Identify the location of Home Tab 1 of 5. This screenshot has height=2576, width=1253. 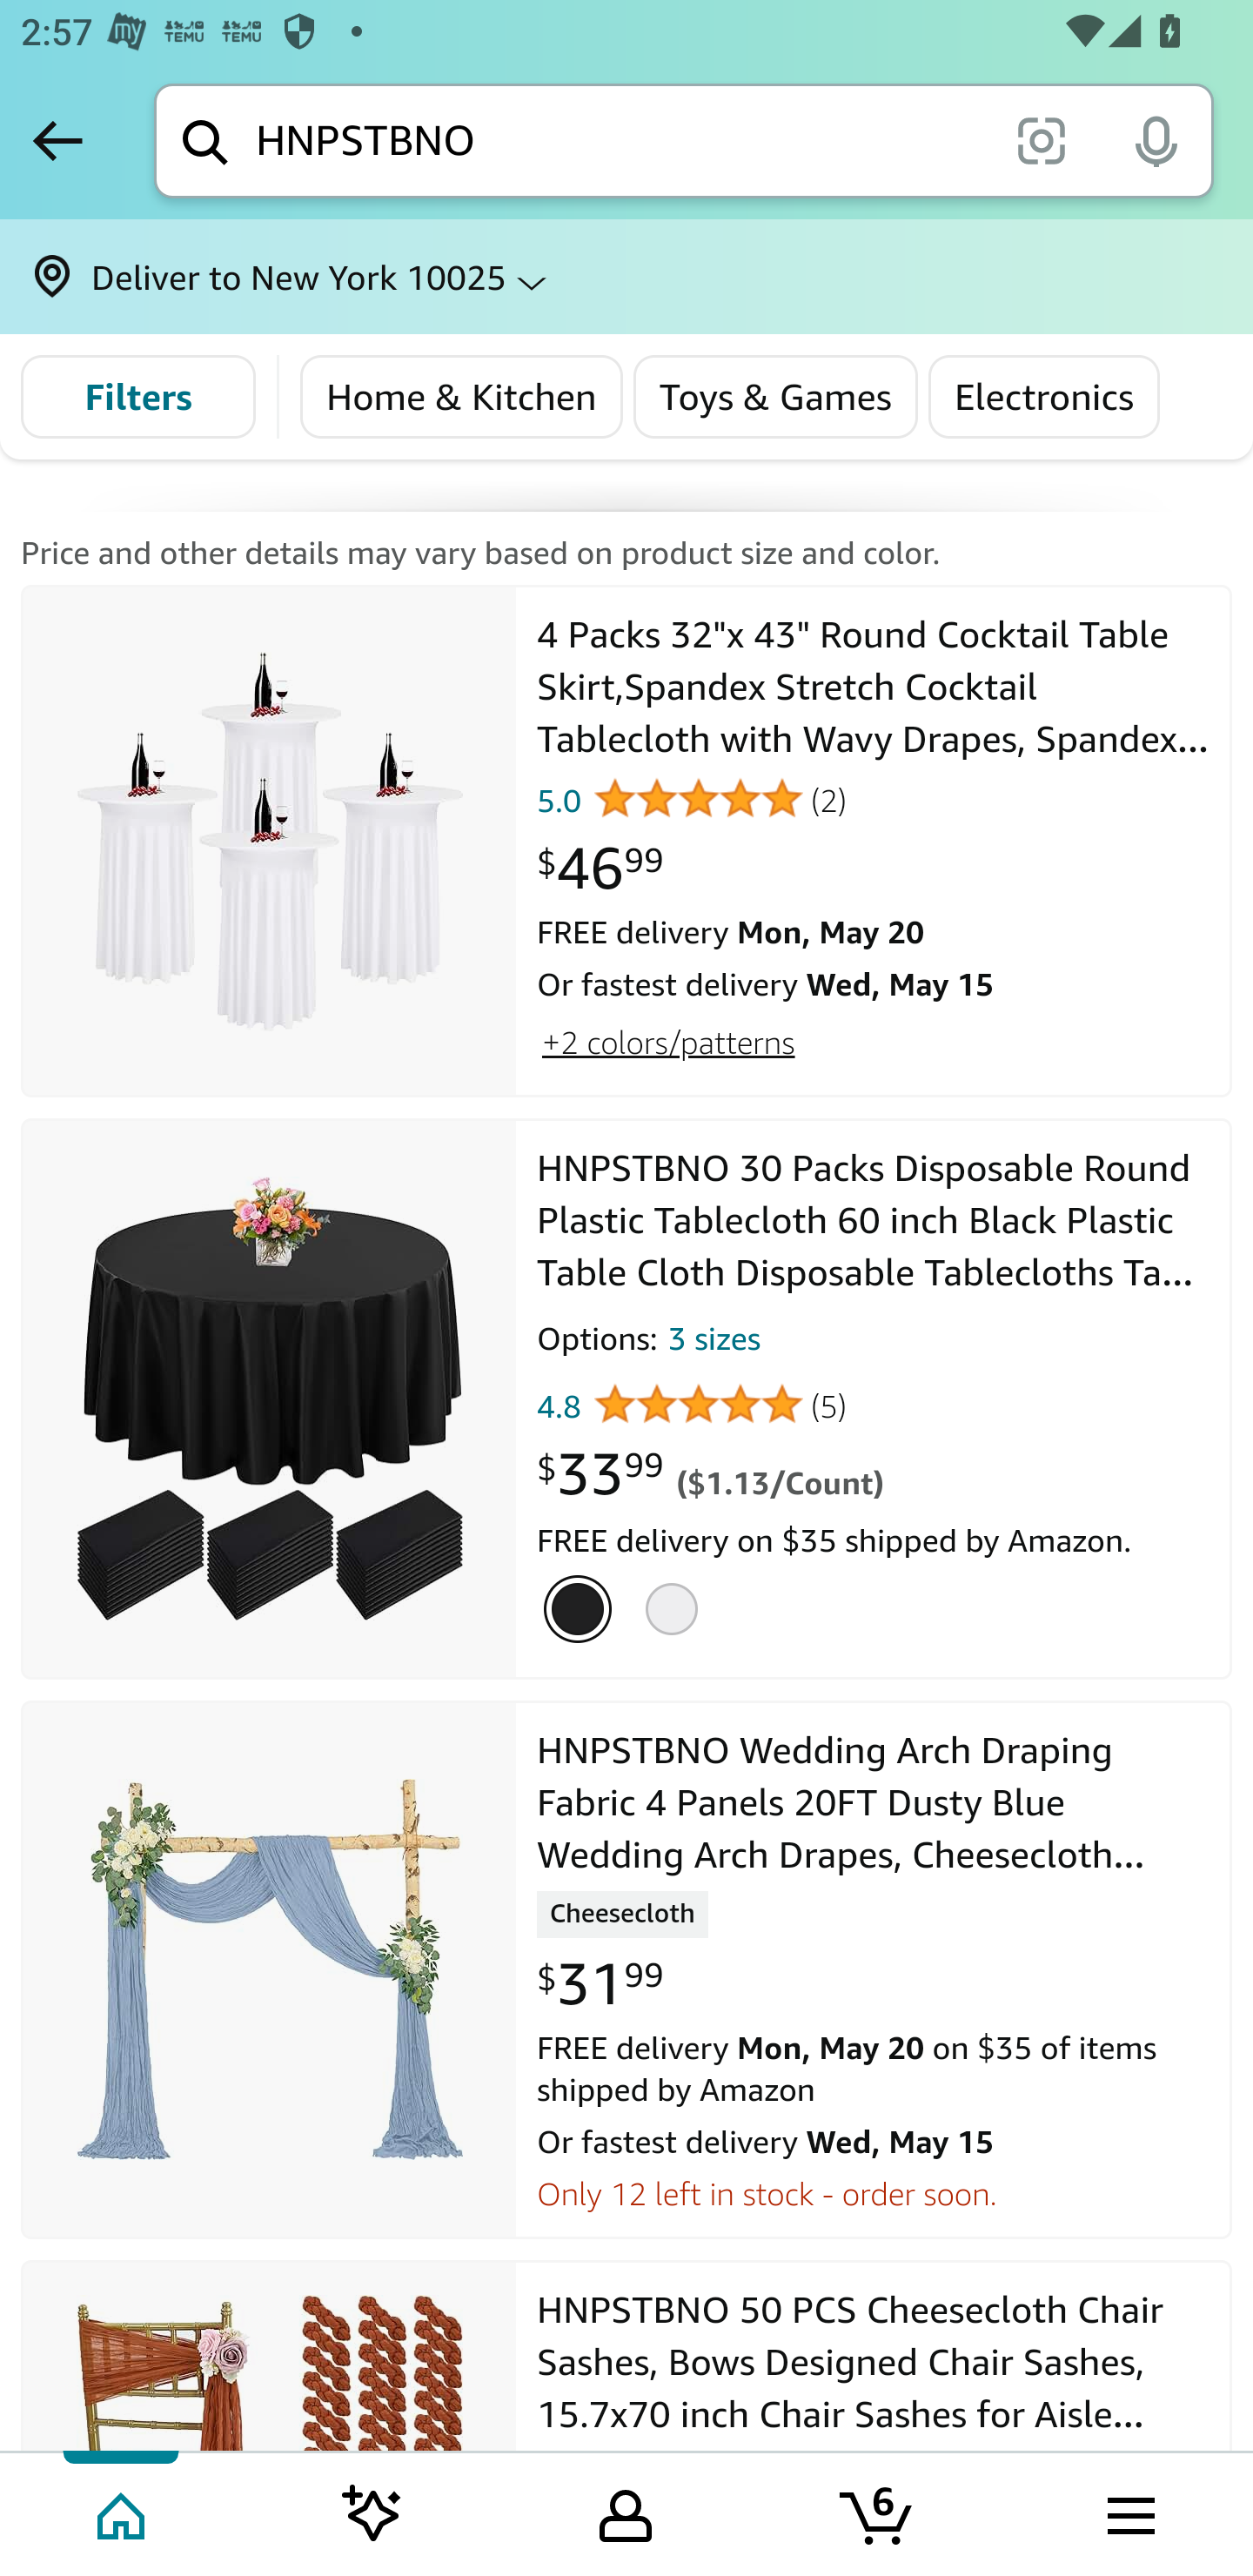
(124, 2512).